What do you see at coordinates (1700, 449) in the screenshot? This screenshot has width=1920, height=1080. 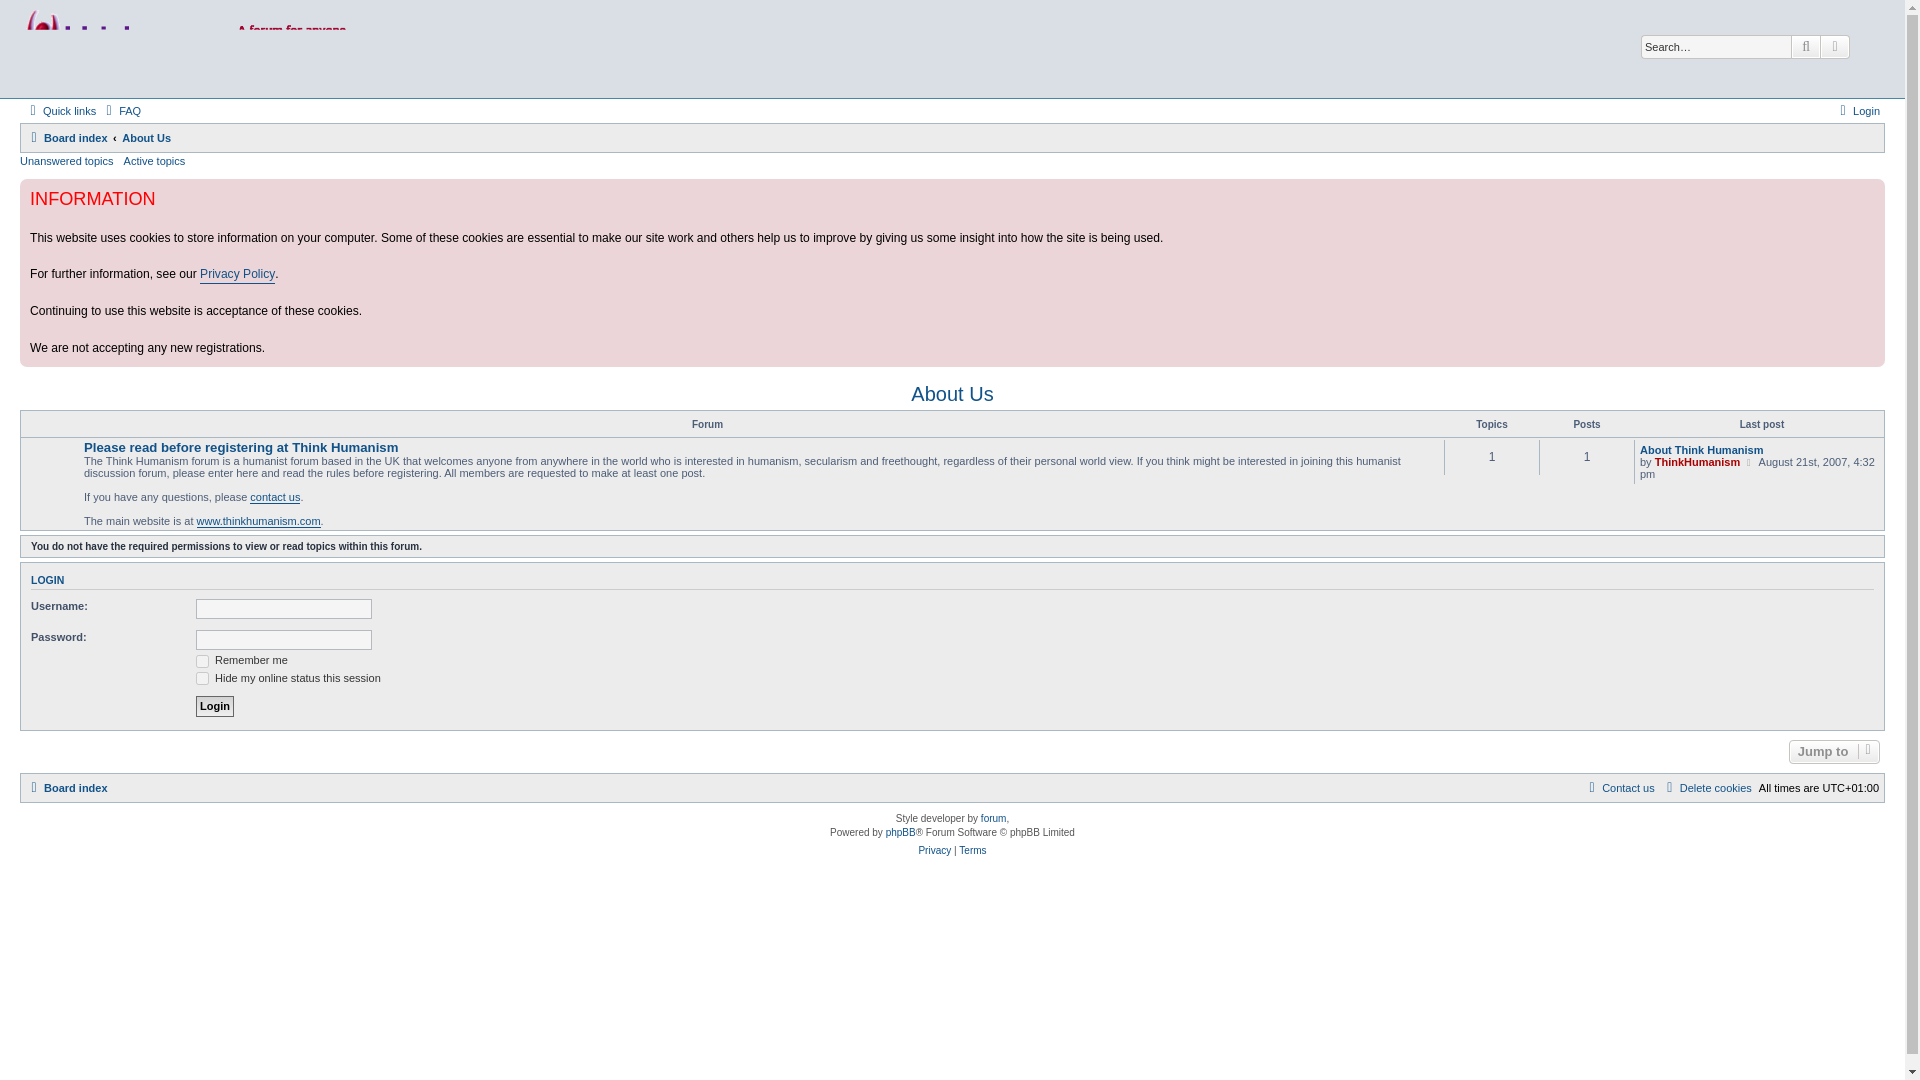 I see `About Think Humanism` at bounding box center [1700, 449].